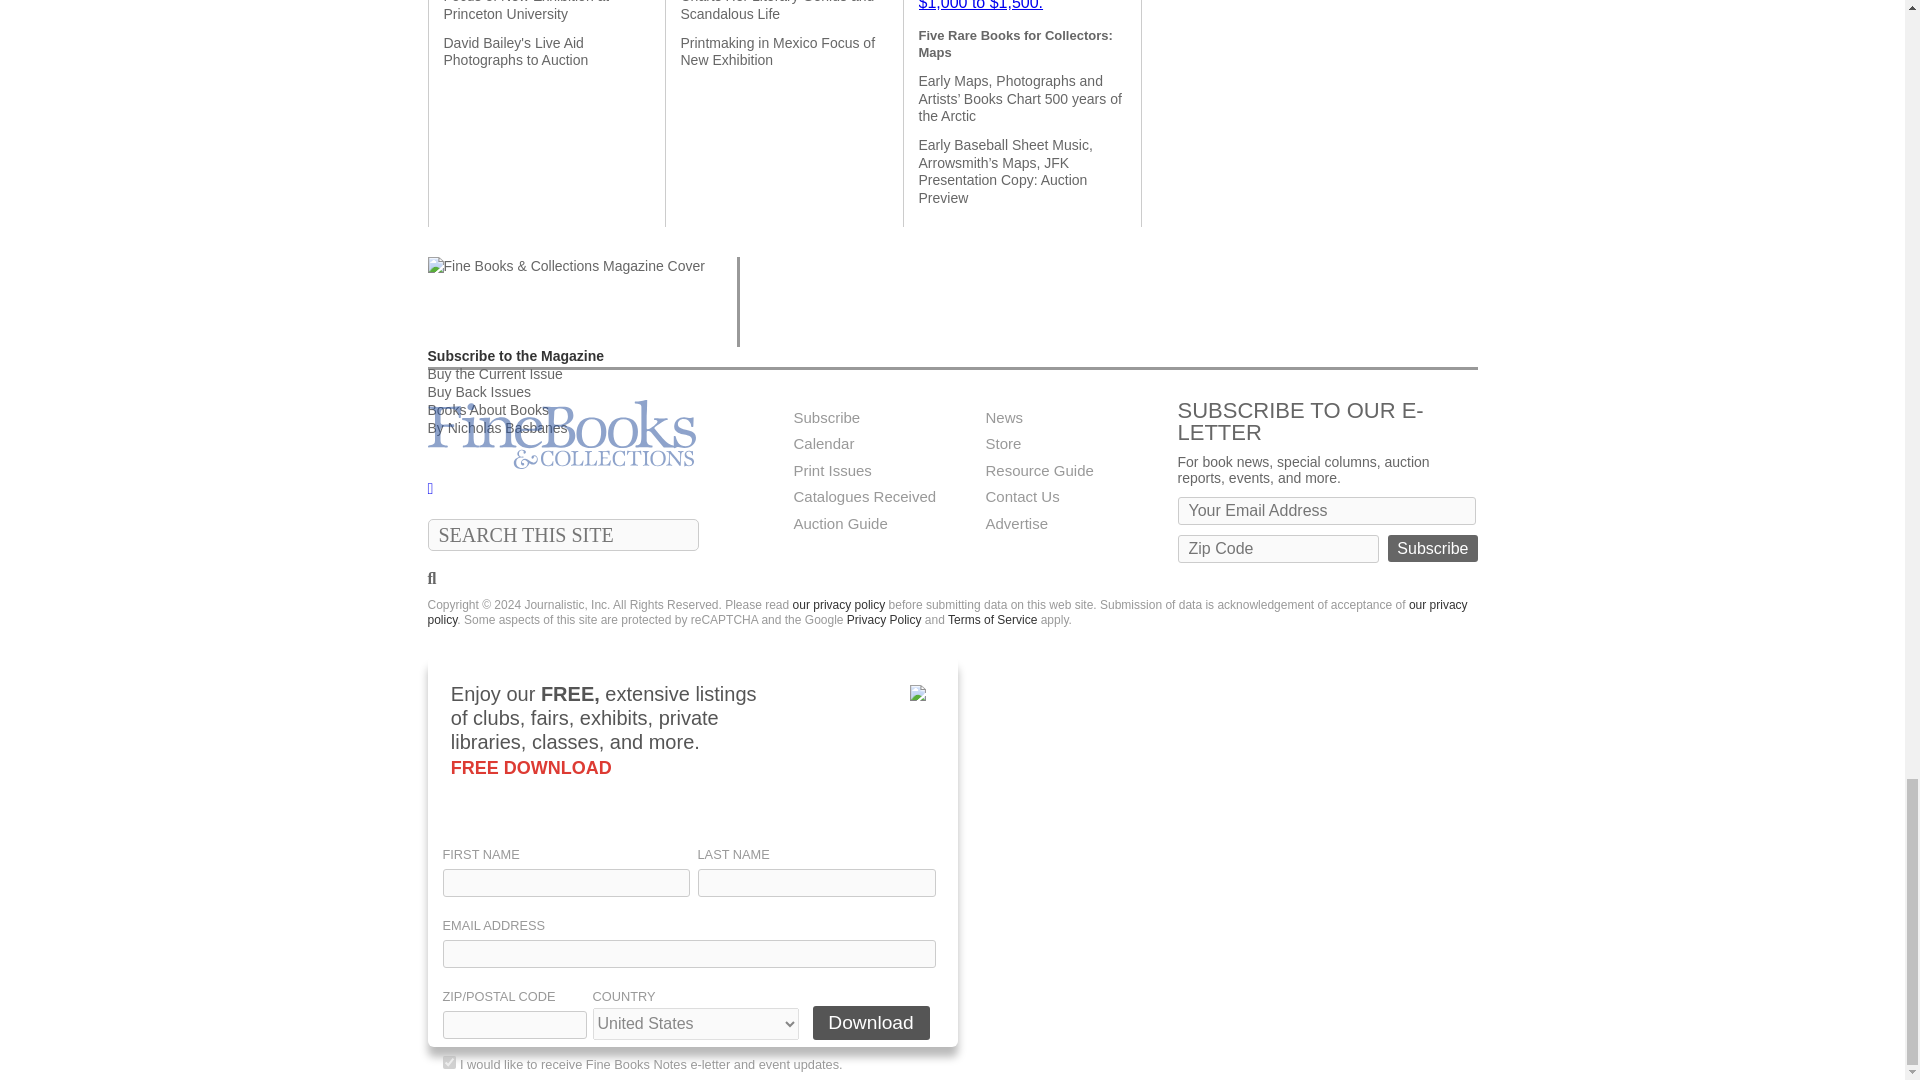 The image size is (1920, 1080). I want to click on Download, so click(870, 1022).